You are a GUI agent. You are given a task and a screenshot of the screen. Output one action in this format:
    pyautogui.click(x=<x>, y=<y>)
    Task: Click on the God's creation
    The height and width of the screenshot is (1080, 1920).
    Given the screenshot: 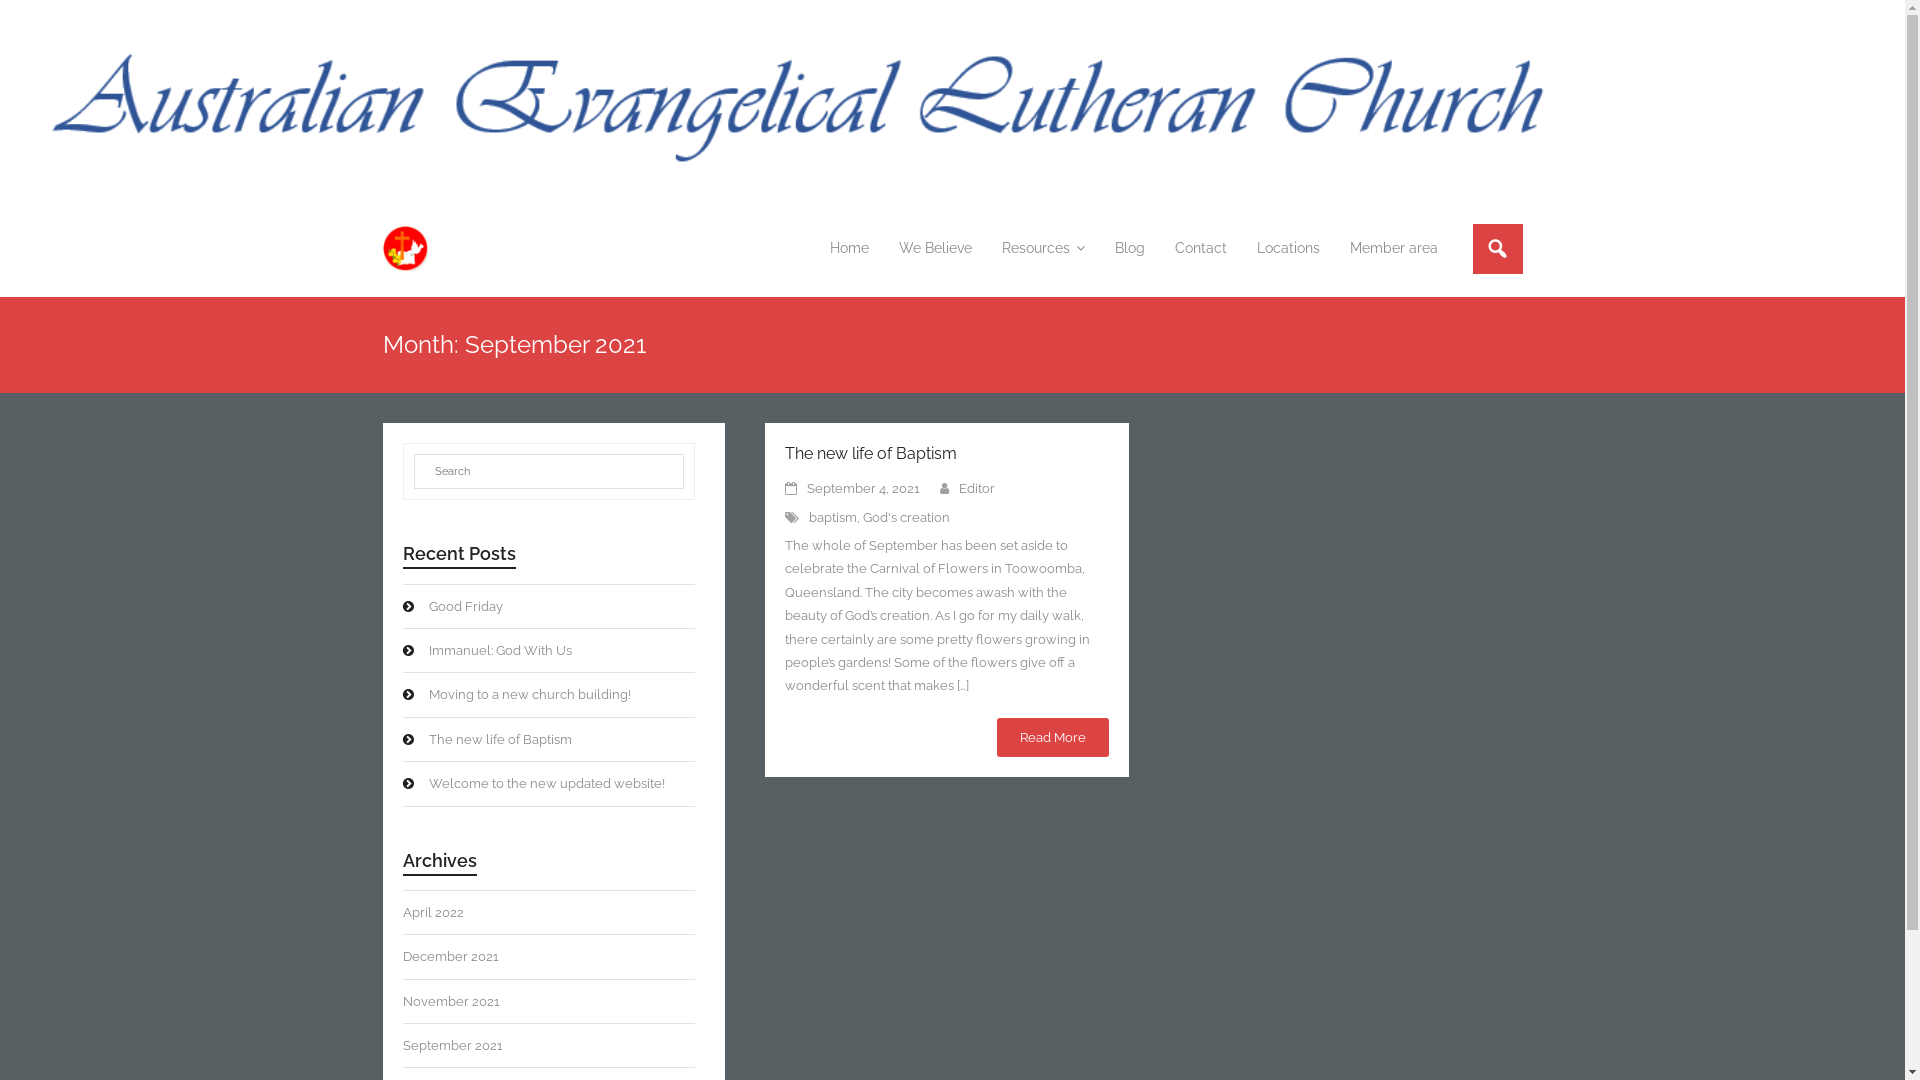 What is the action you would take?
    pyautogui.click(x=906, y=518)
    